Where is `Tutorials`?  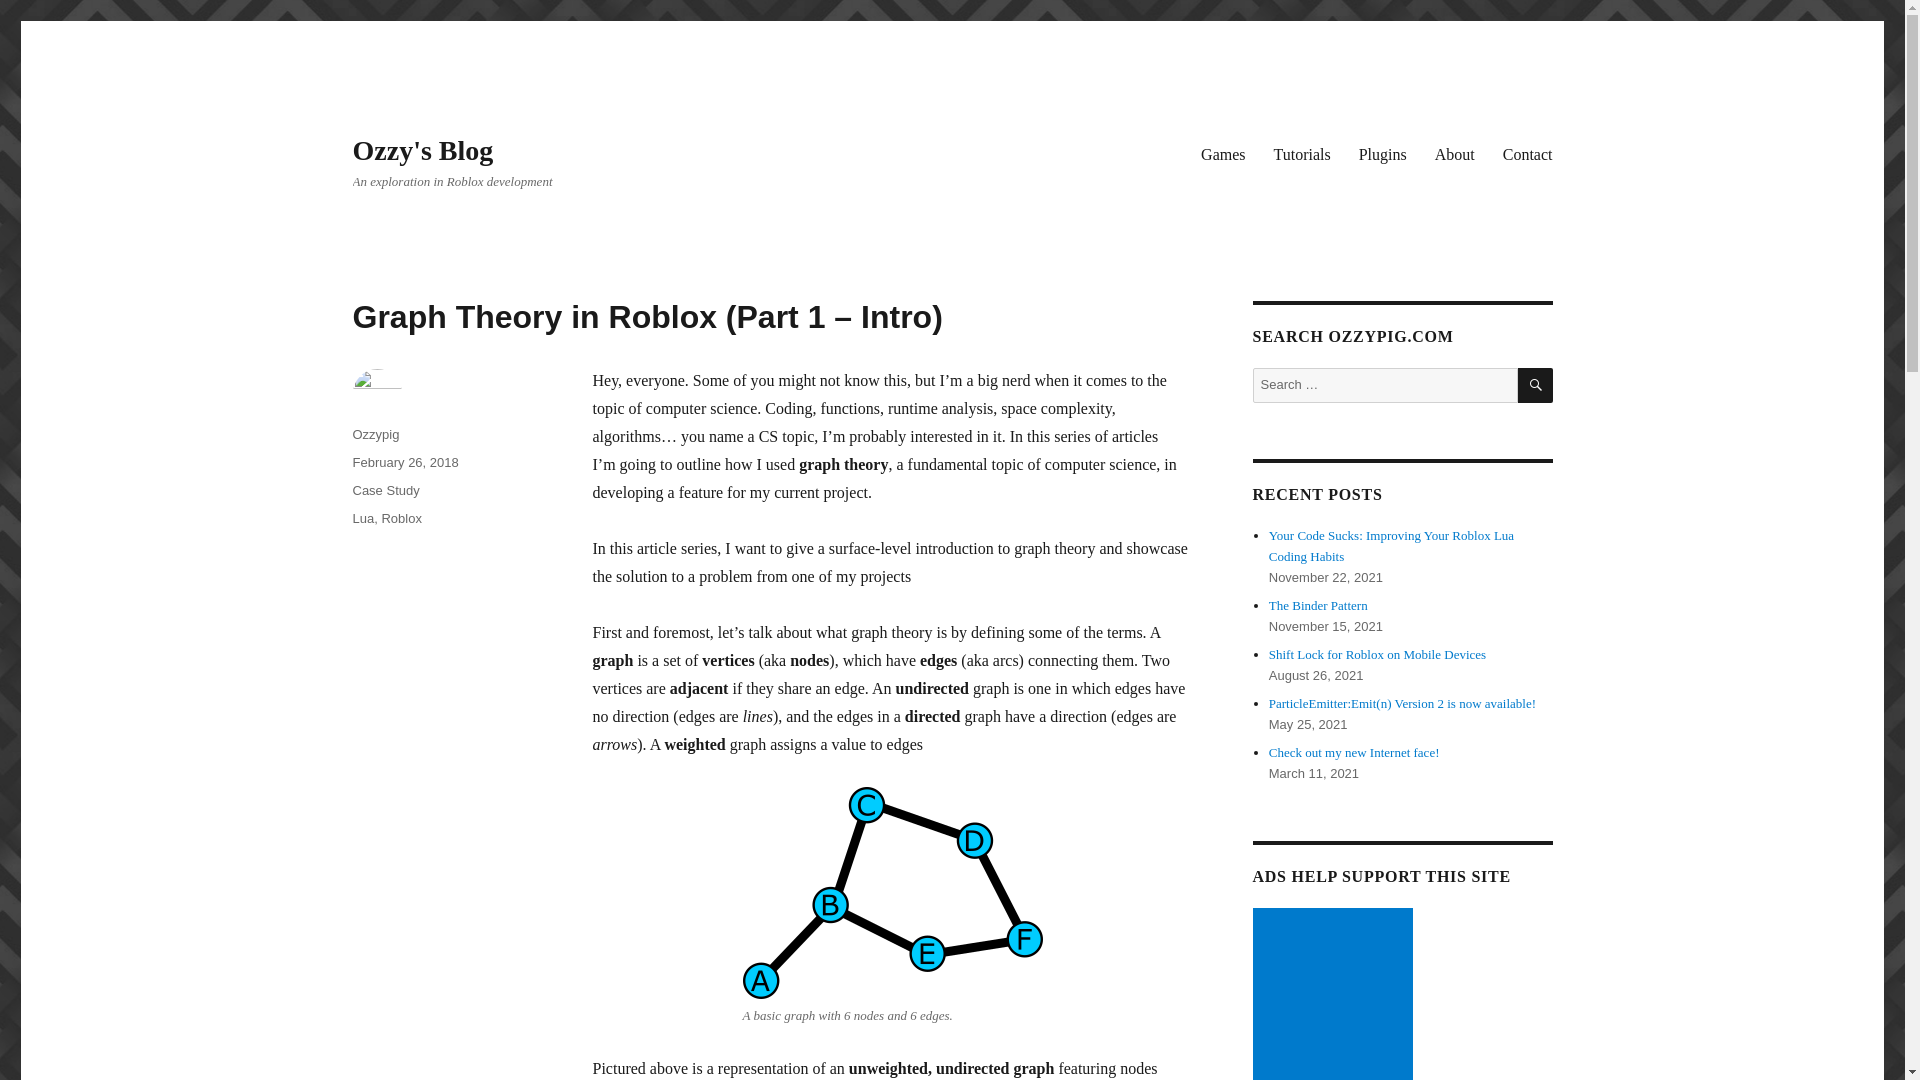 Tutorials is located at coordinates (1302, 153).